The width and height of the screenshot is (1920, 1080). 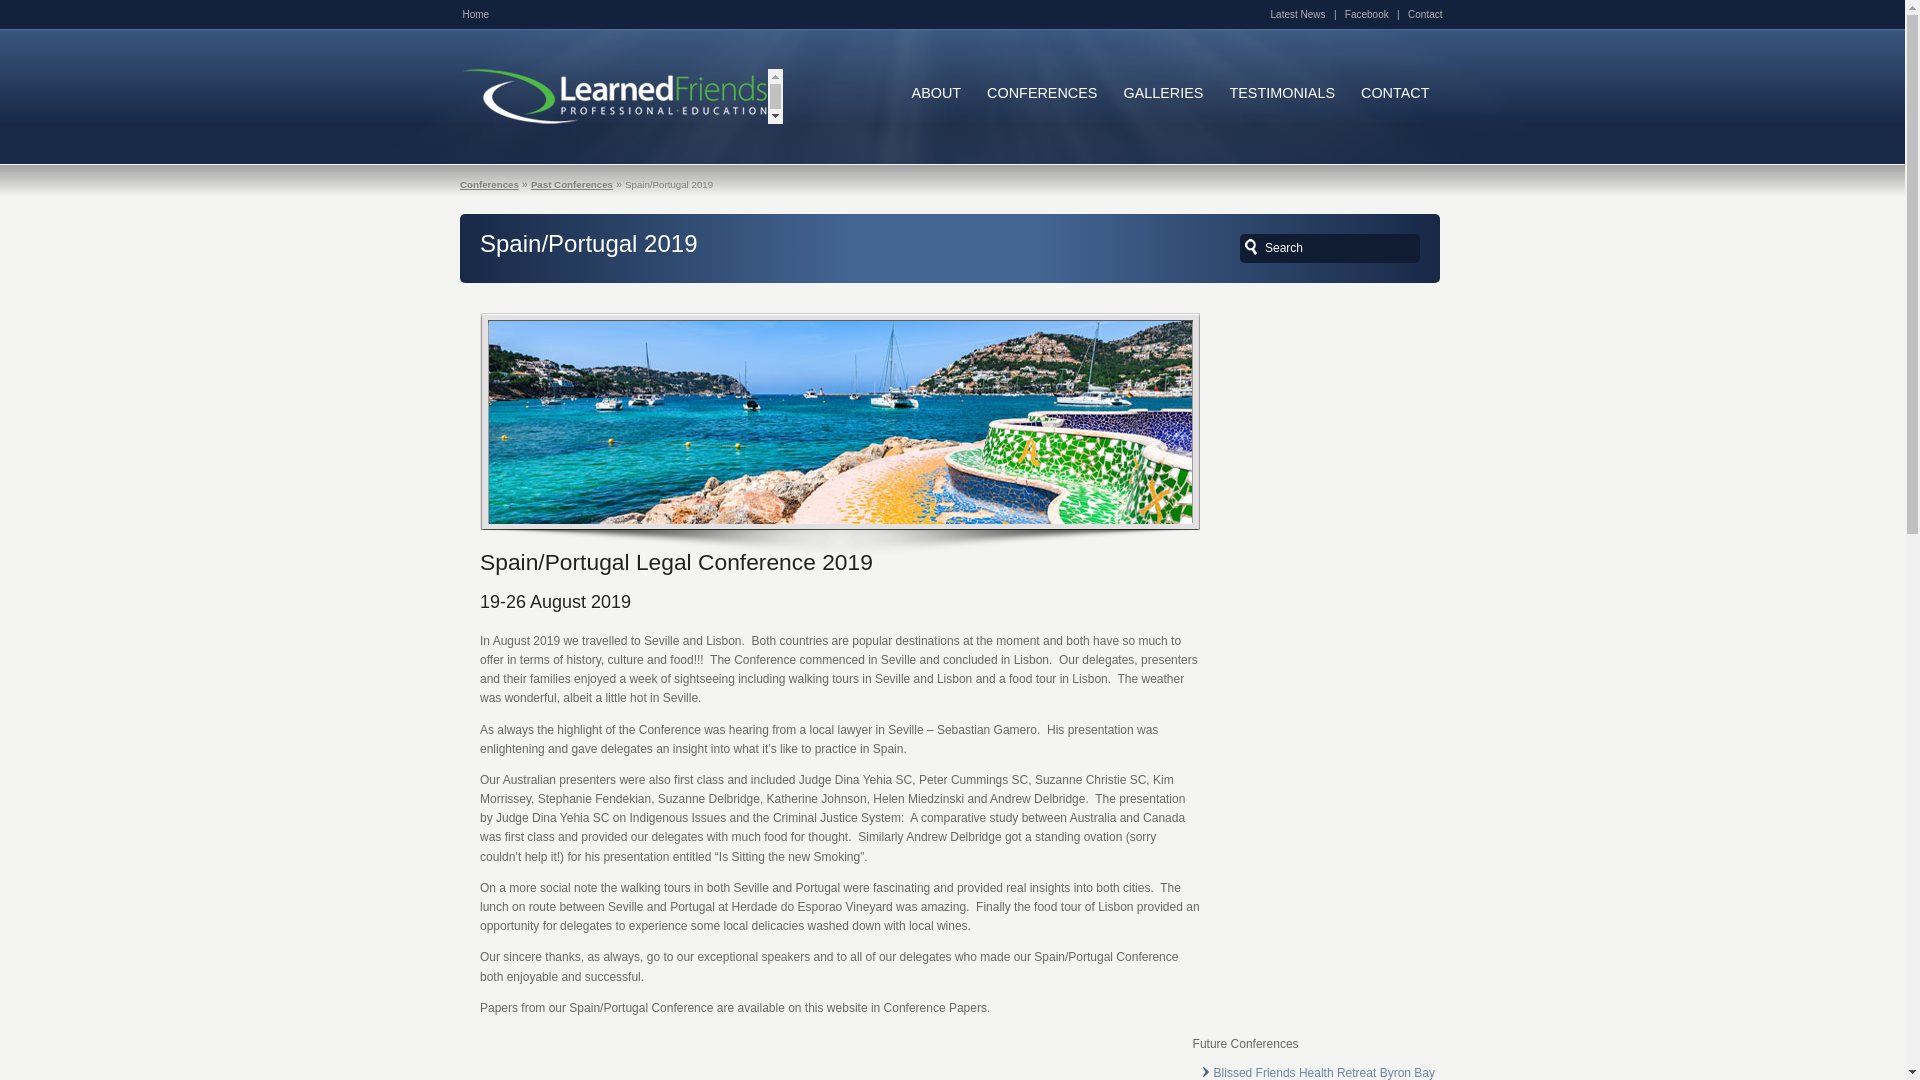 What do you see at coordinates (1251, 247) in the screenshot?
I see ` ` at bounding box center [1251, 247].